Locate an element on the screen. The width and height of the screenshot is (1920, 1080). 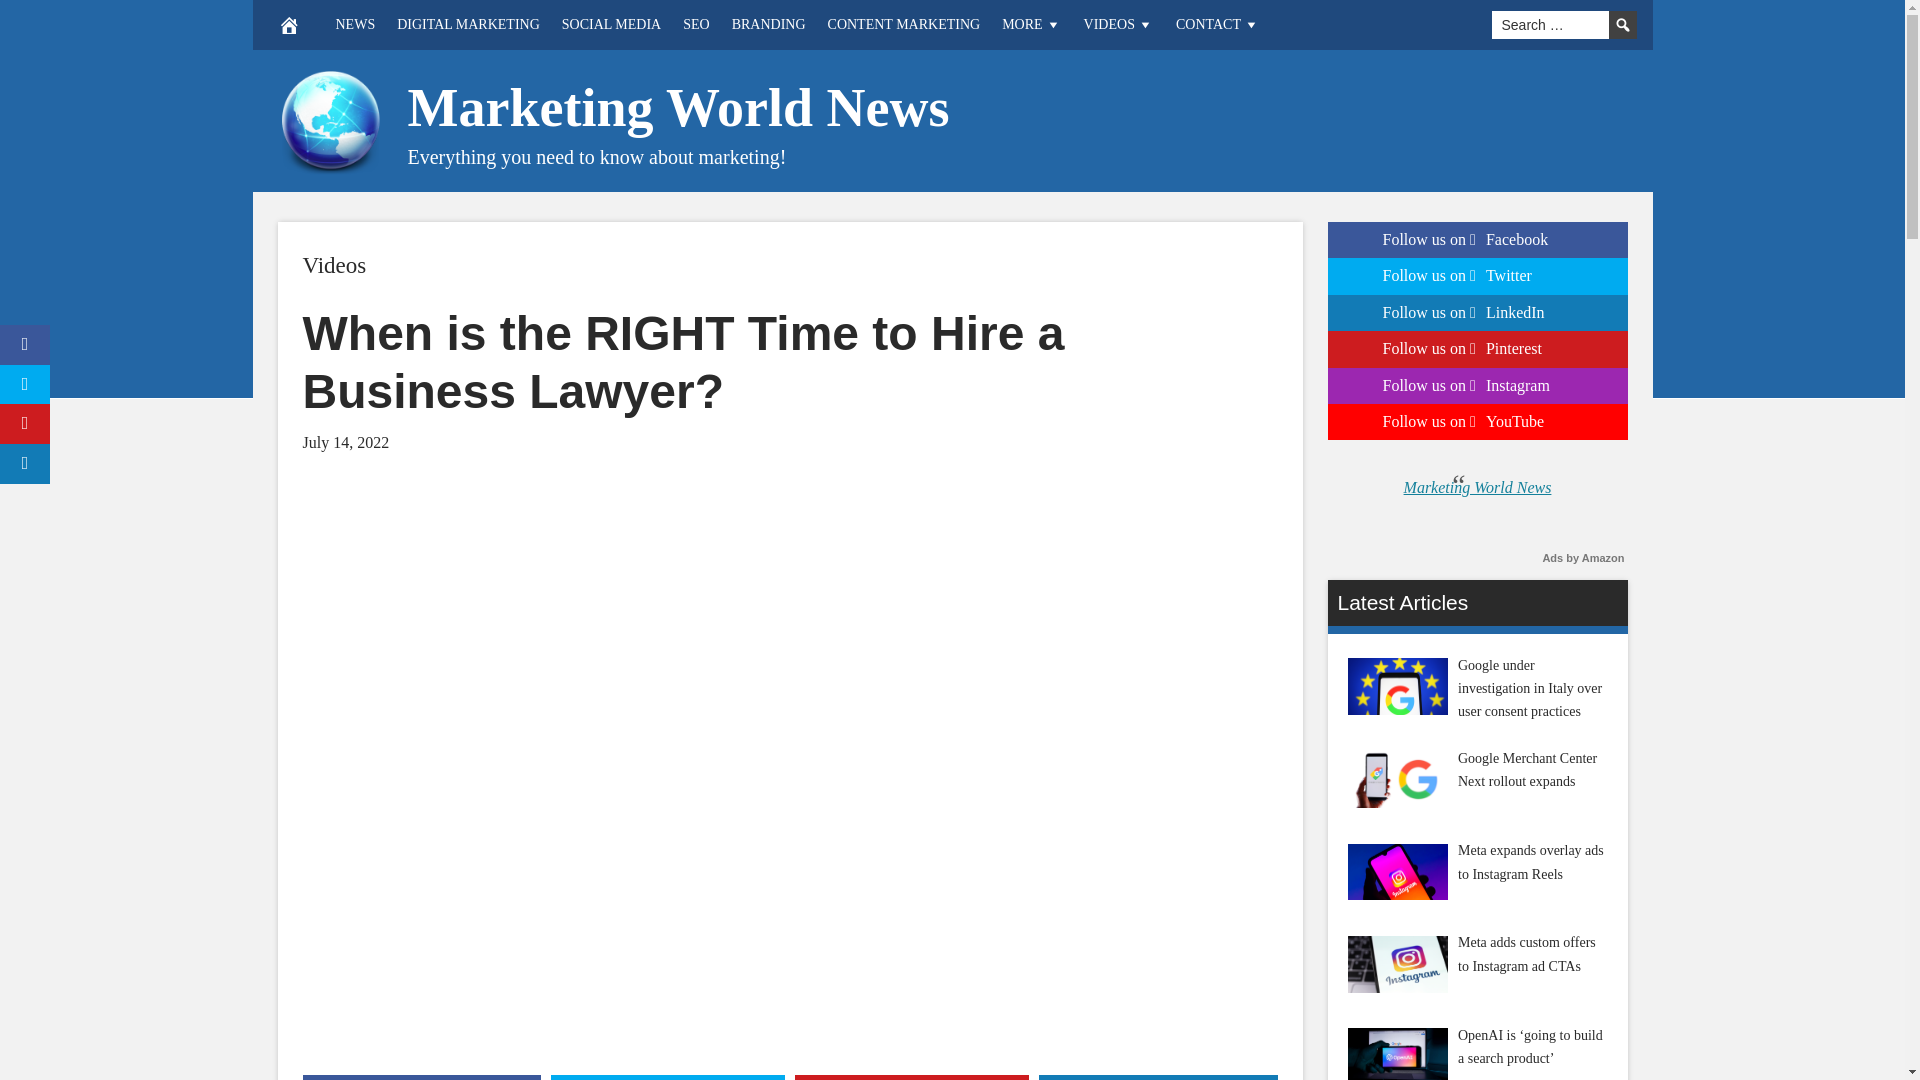
MORE is located at coordinates (1030, 24).